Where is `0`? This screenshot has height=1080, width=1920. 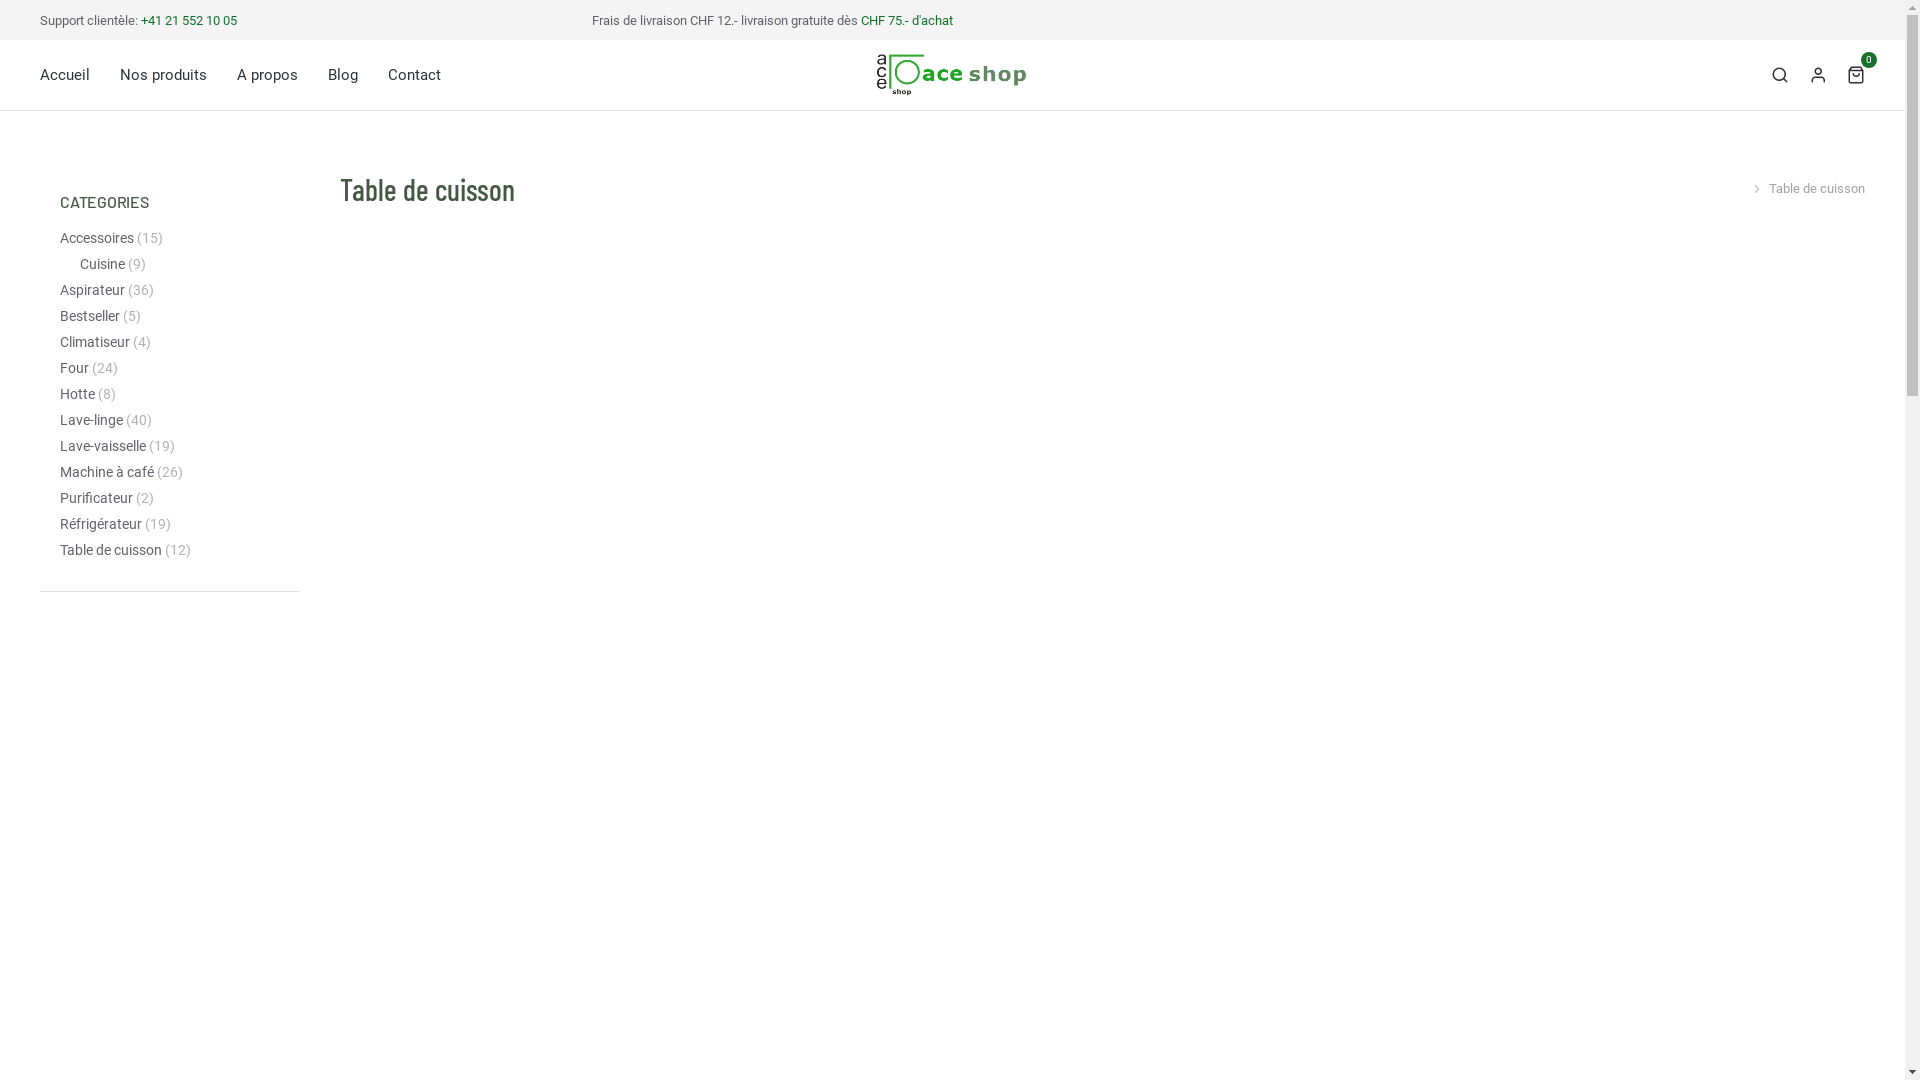
0 is located at coordinates (1856, 74).